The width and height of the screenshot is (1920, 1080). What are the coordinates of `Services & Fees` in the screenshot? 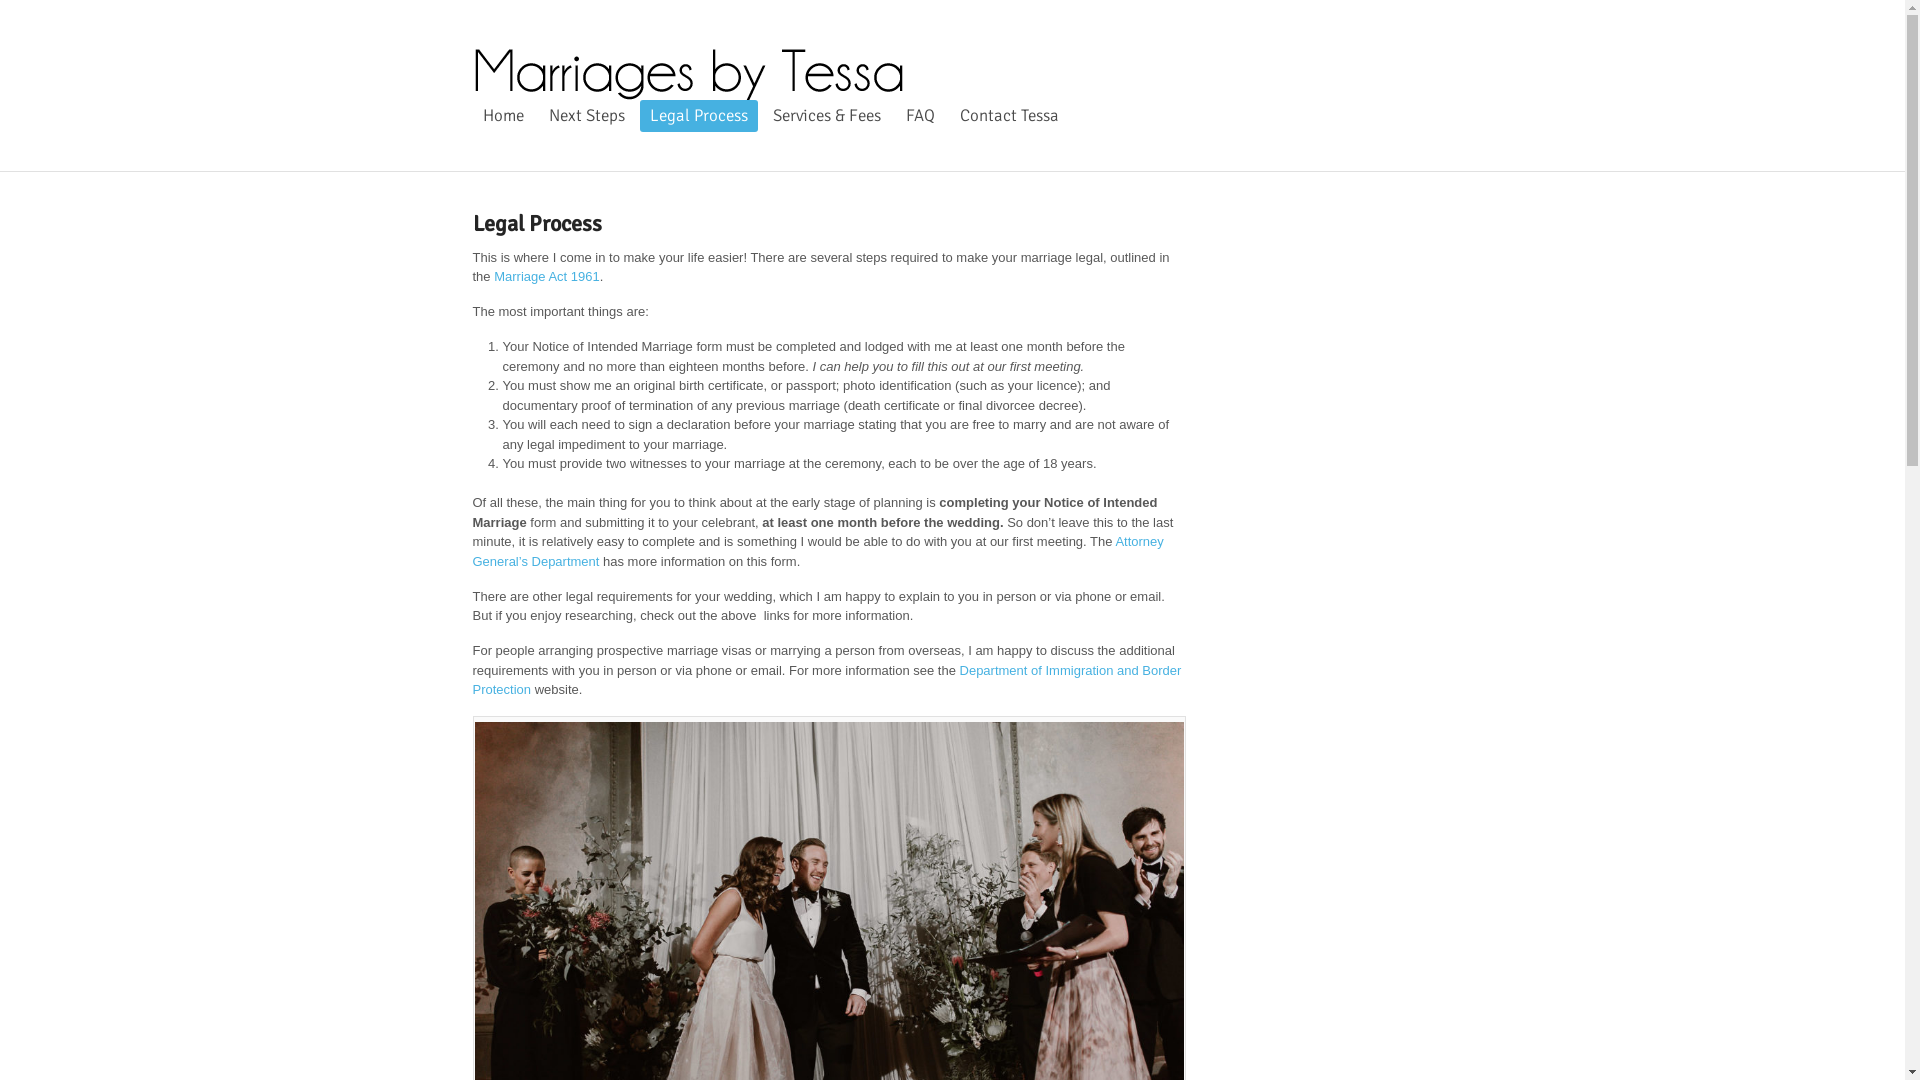 It's located at (826, 116).